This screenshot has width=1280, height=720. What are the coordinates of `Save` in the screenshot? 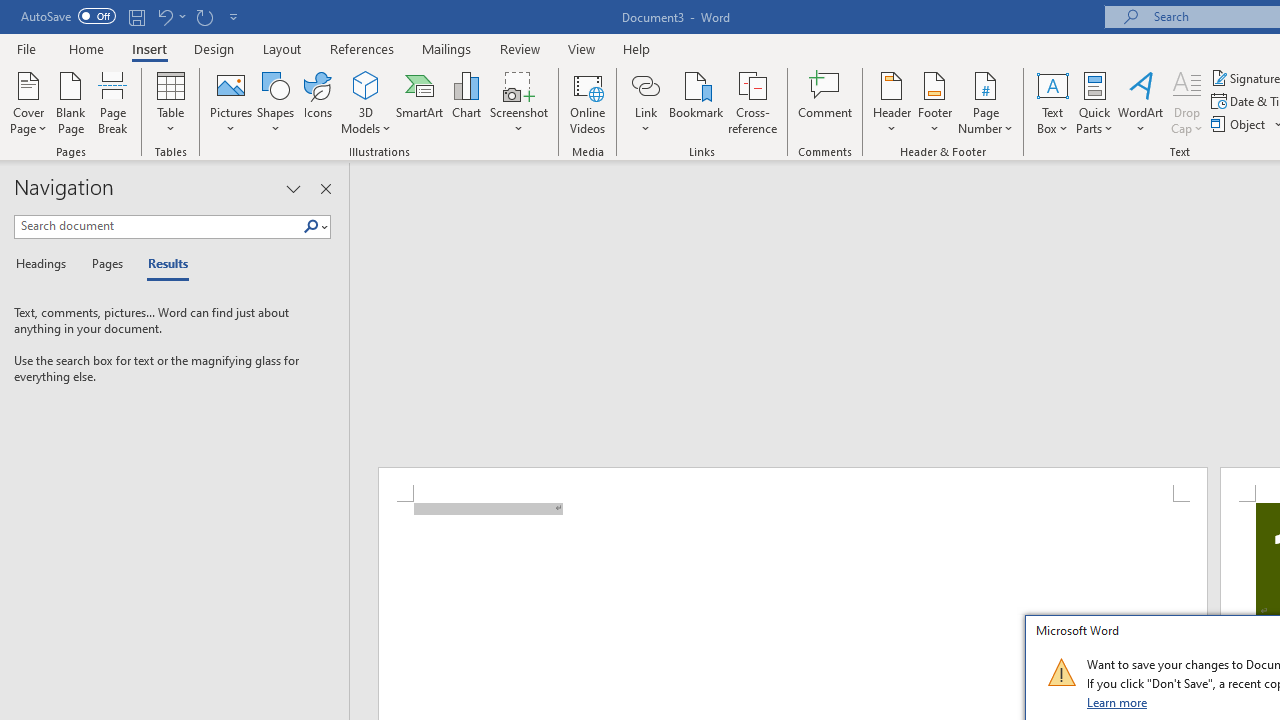 It's located at (136, 16).